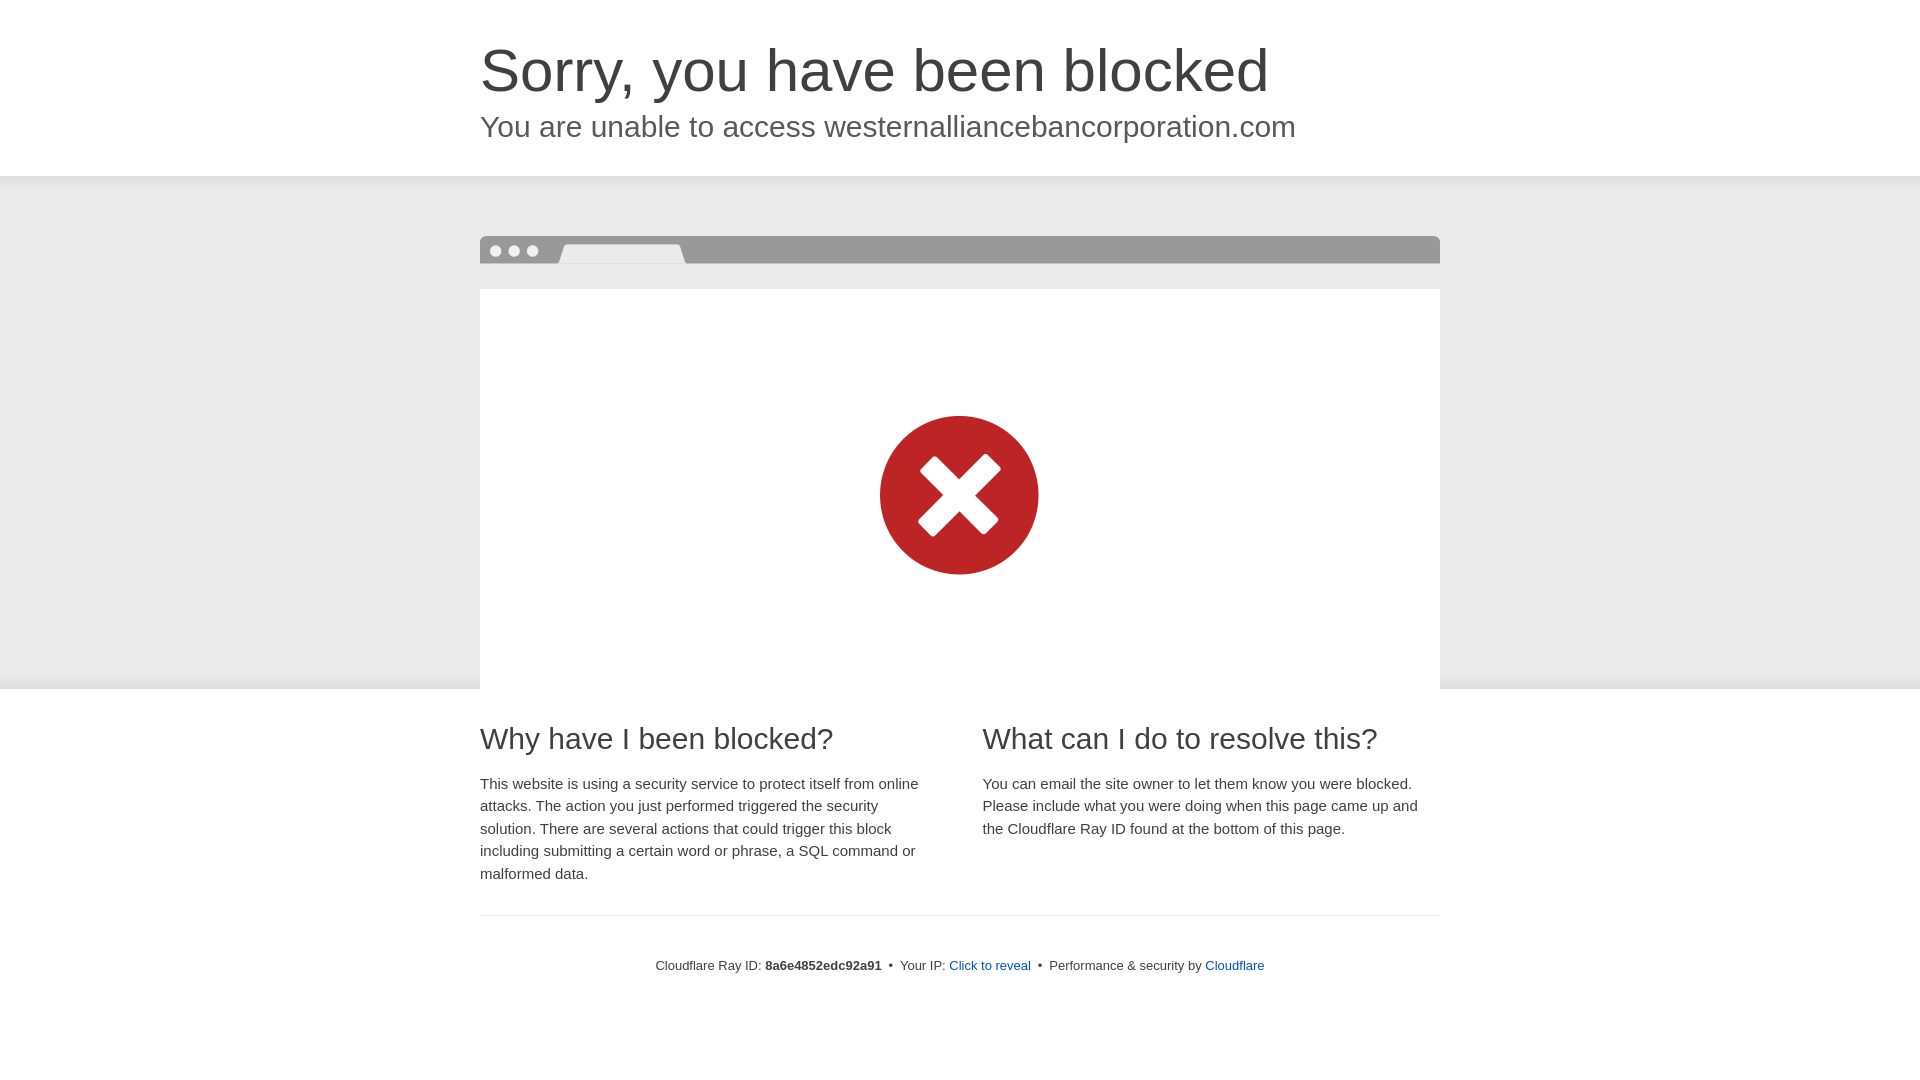 Image resolution: width=1920 pixels, height=1080 pixels. What do you see at coordinates (990, 966) in the screenshot?
I see `Click to reveal` at bounding box center [990, 966].